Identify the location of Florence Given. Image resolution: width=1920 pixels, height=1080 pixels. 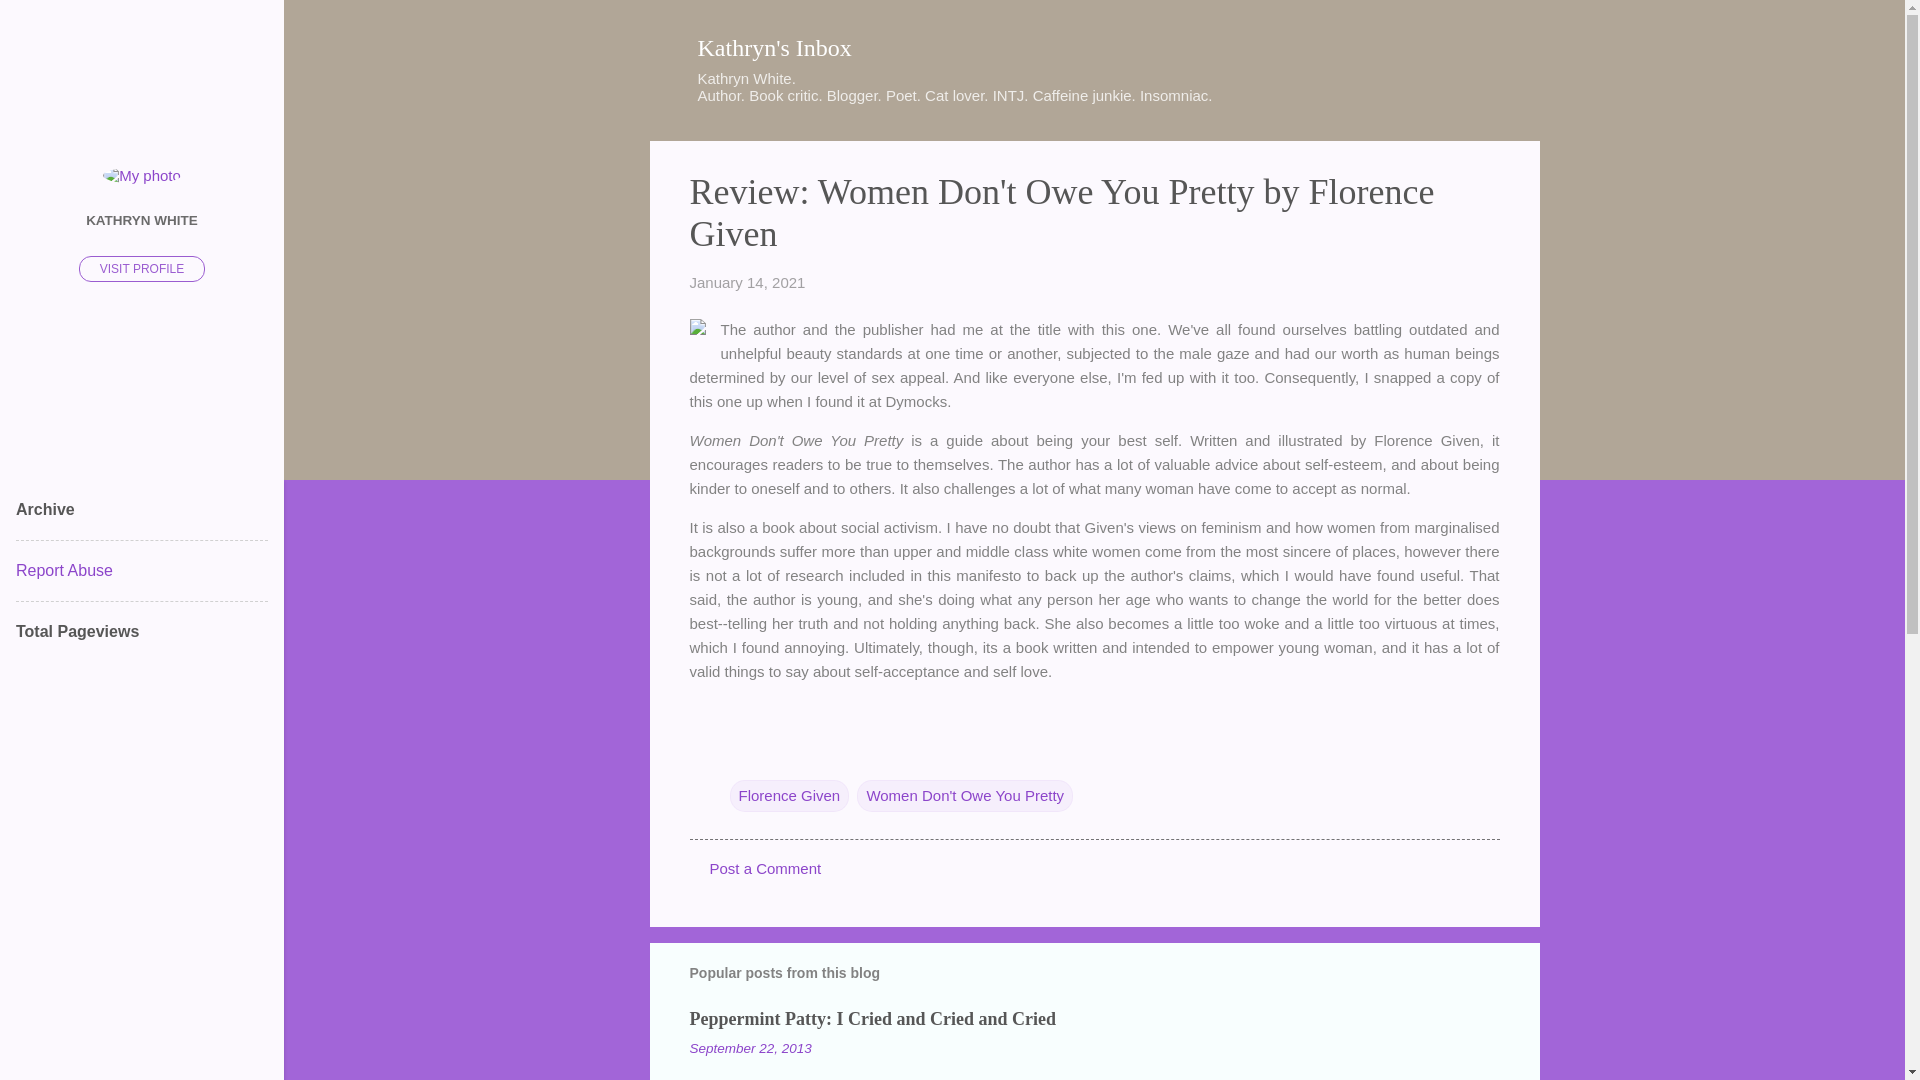
(790, 796).